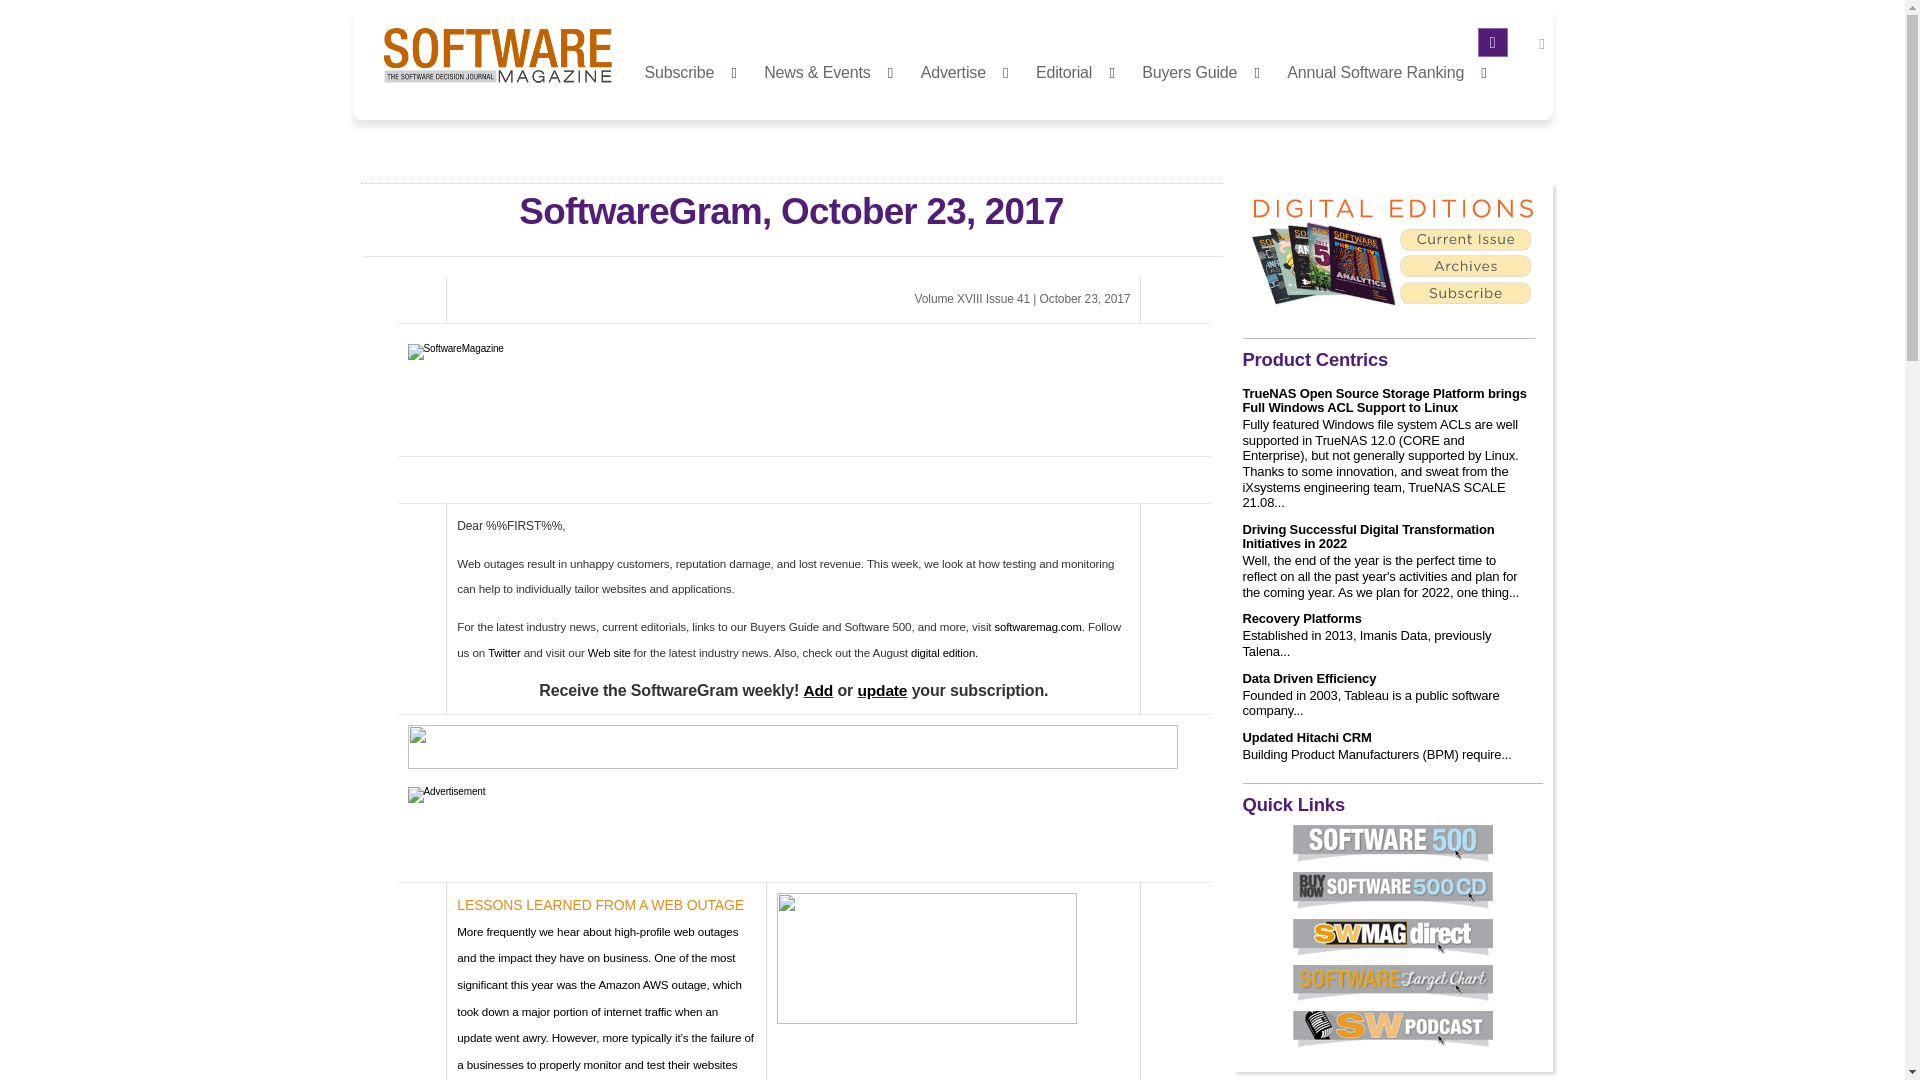  What do you see at coordinates (970, 70) in the screenshot?
I see `Advertise` at bounding box center [970, 70].